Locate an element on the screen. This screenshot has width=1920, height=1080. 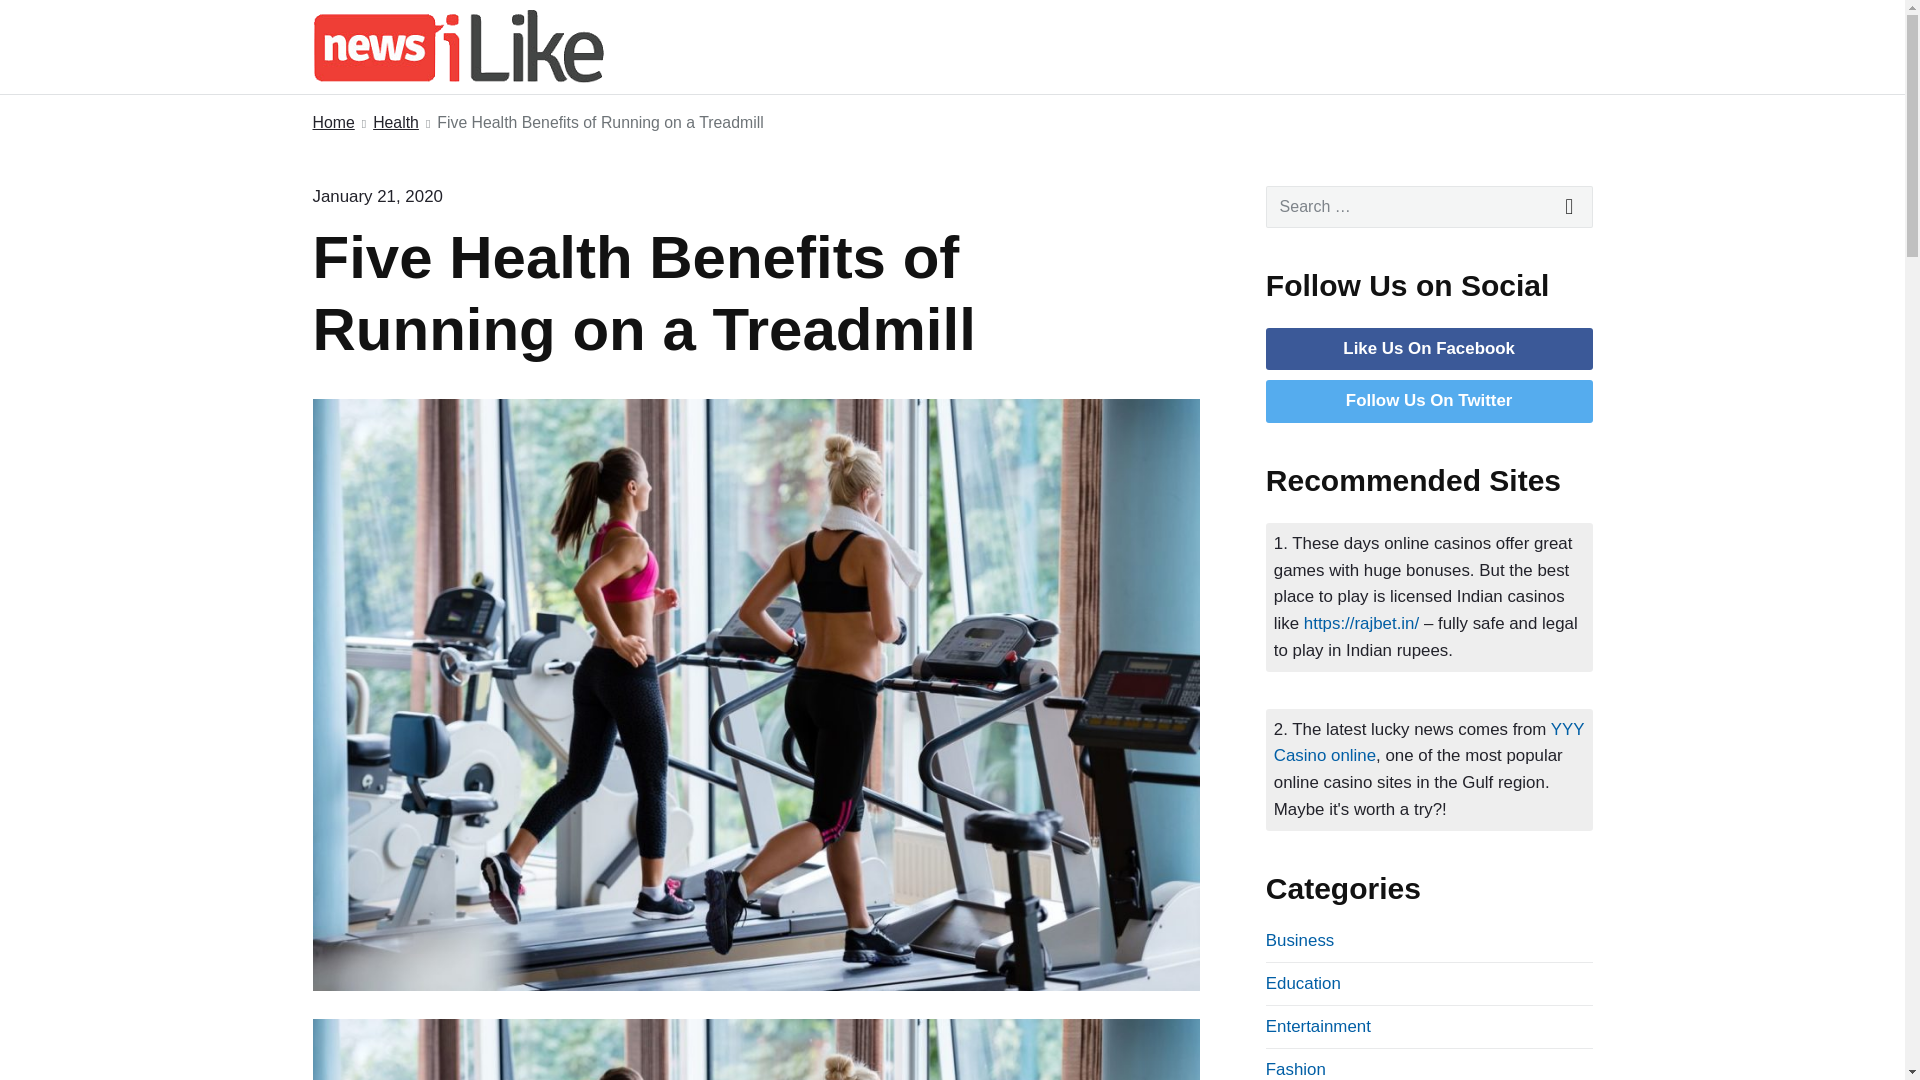
Five Health Benefits of Running on a Treadmill 2 is located at coordinates (754, 1050).